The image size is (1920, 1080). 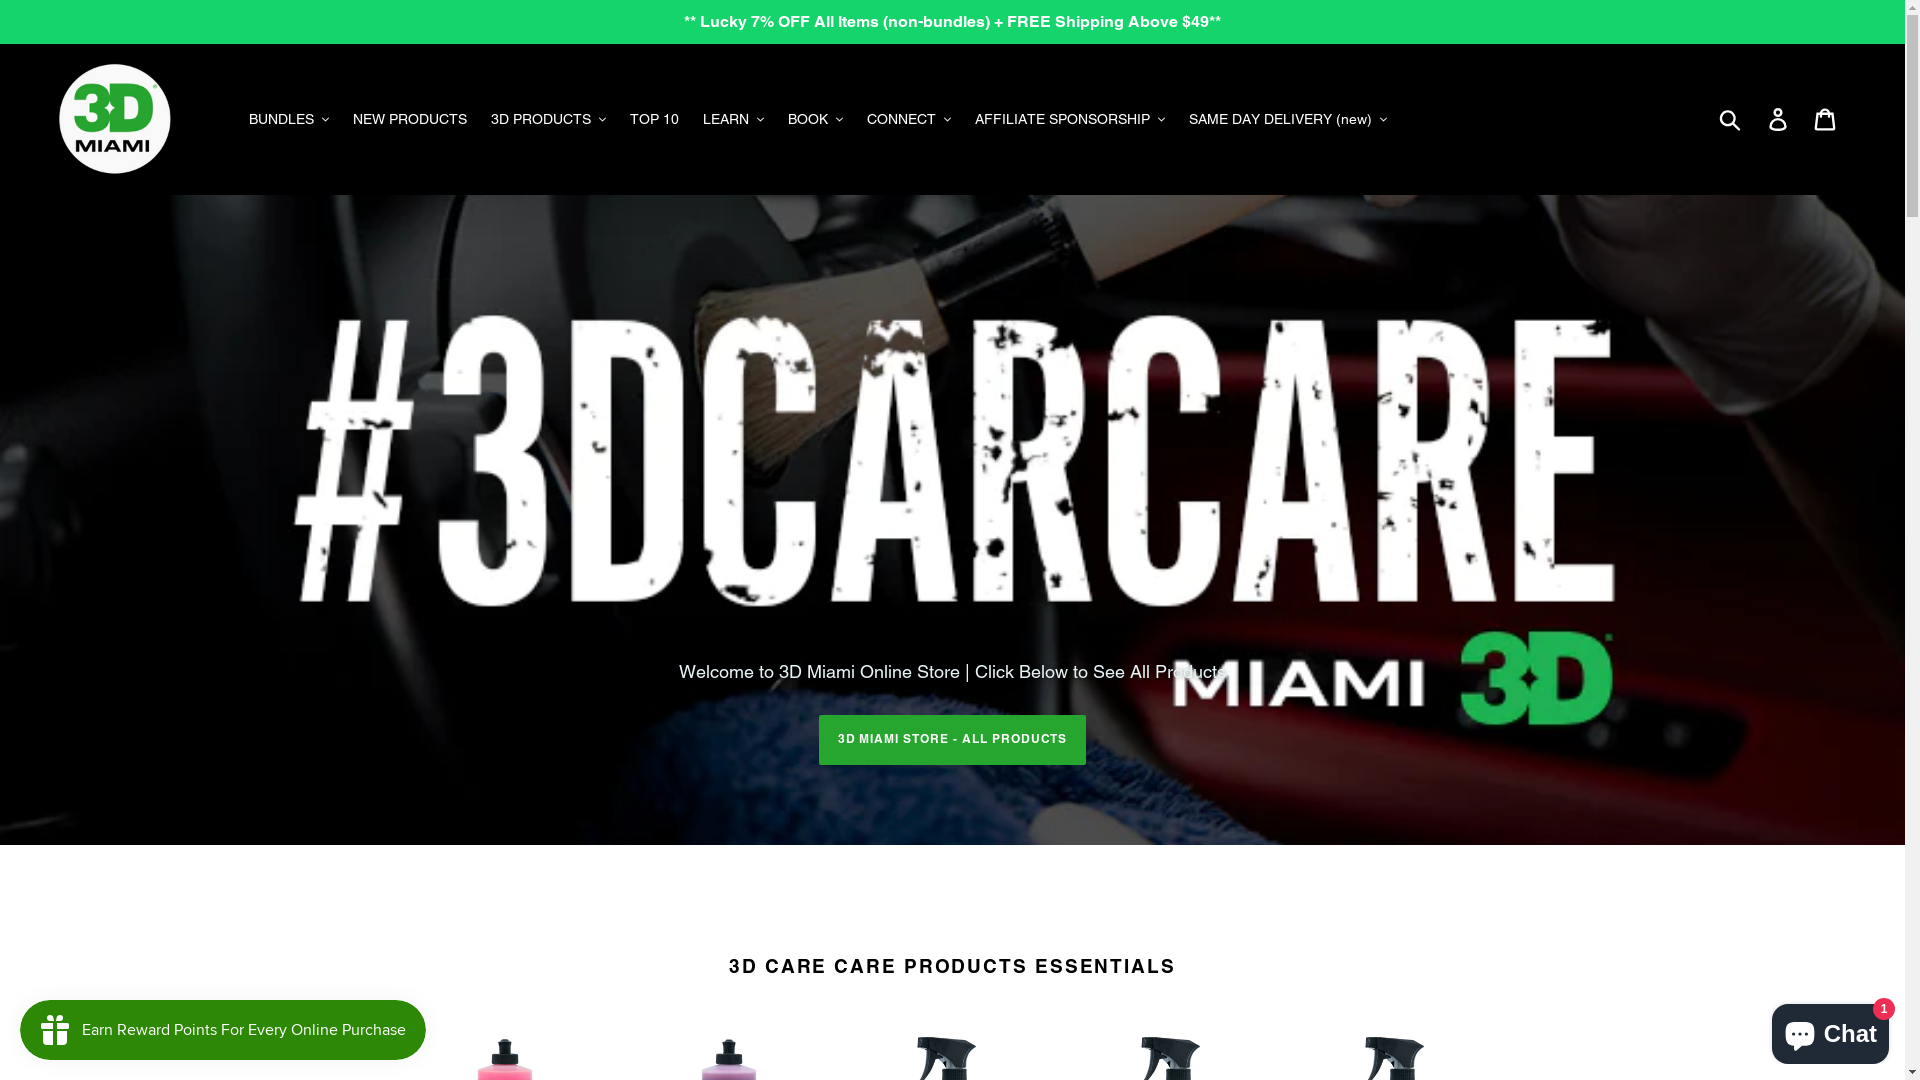 I want to click on 3D MIAMI STORE - ALL PRODUCTS, so click(x=953, y=740).